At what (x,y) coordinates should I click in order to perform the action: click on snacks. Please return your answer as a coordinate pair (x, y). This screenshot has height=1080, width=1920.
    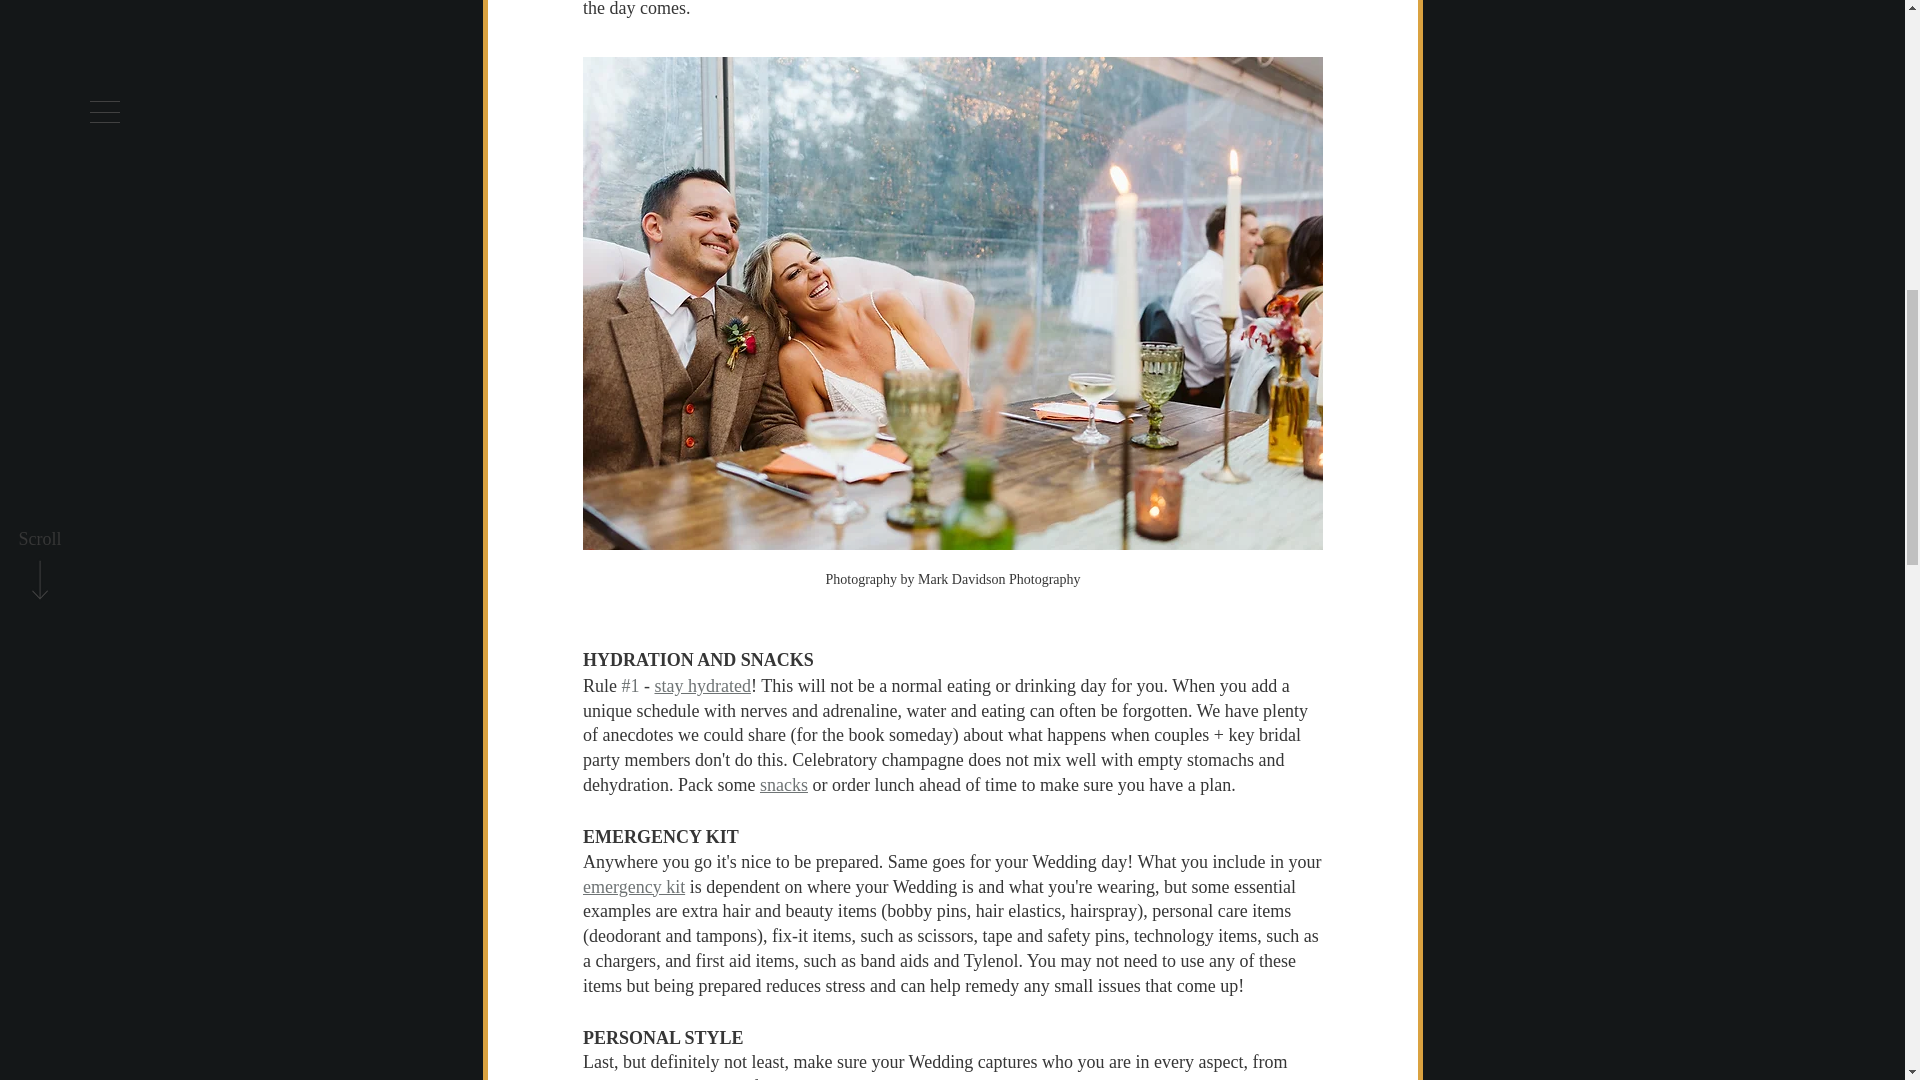
    Looking at the image, I should click on (782, 784).